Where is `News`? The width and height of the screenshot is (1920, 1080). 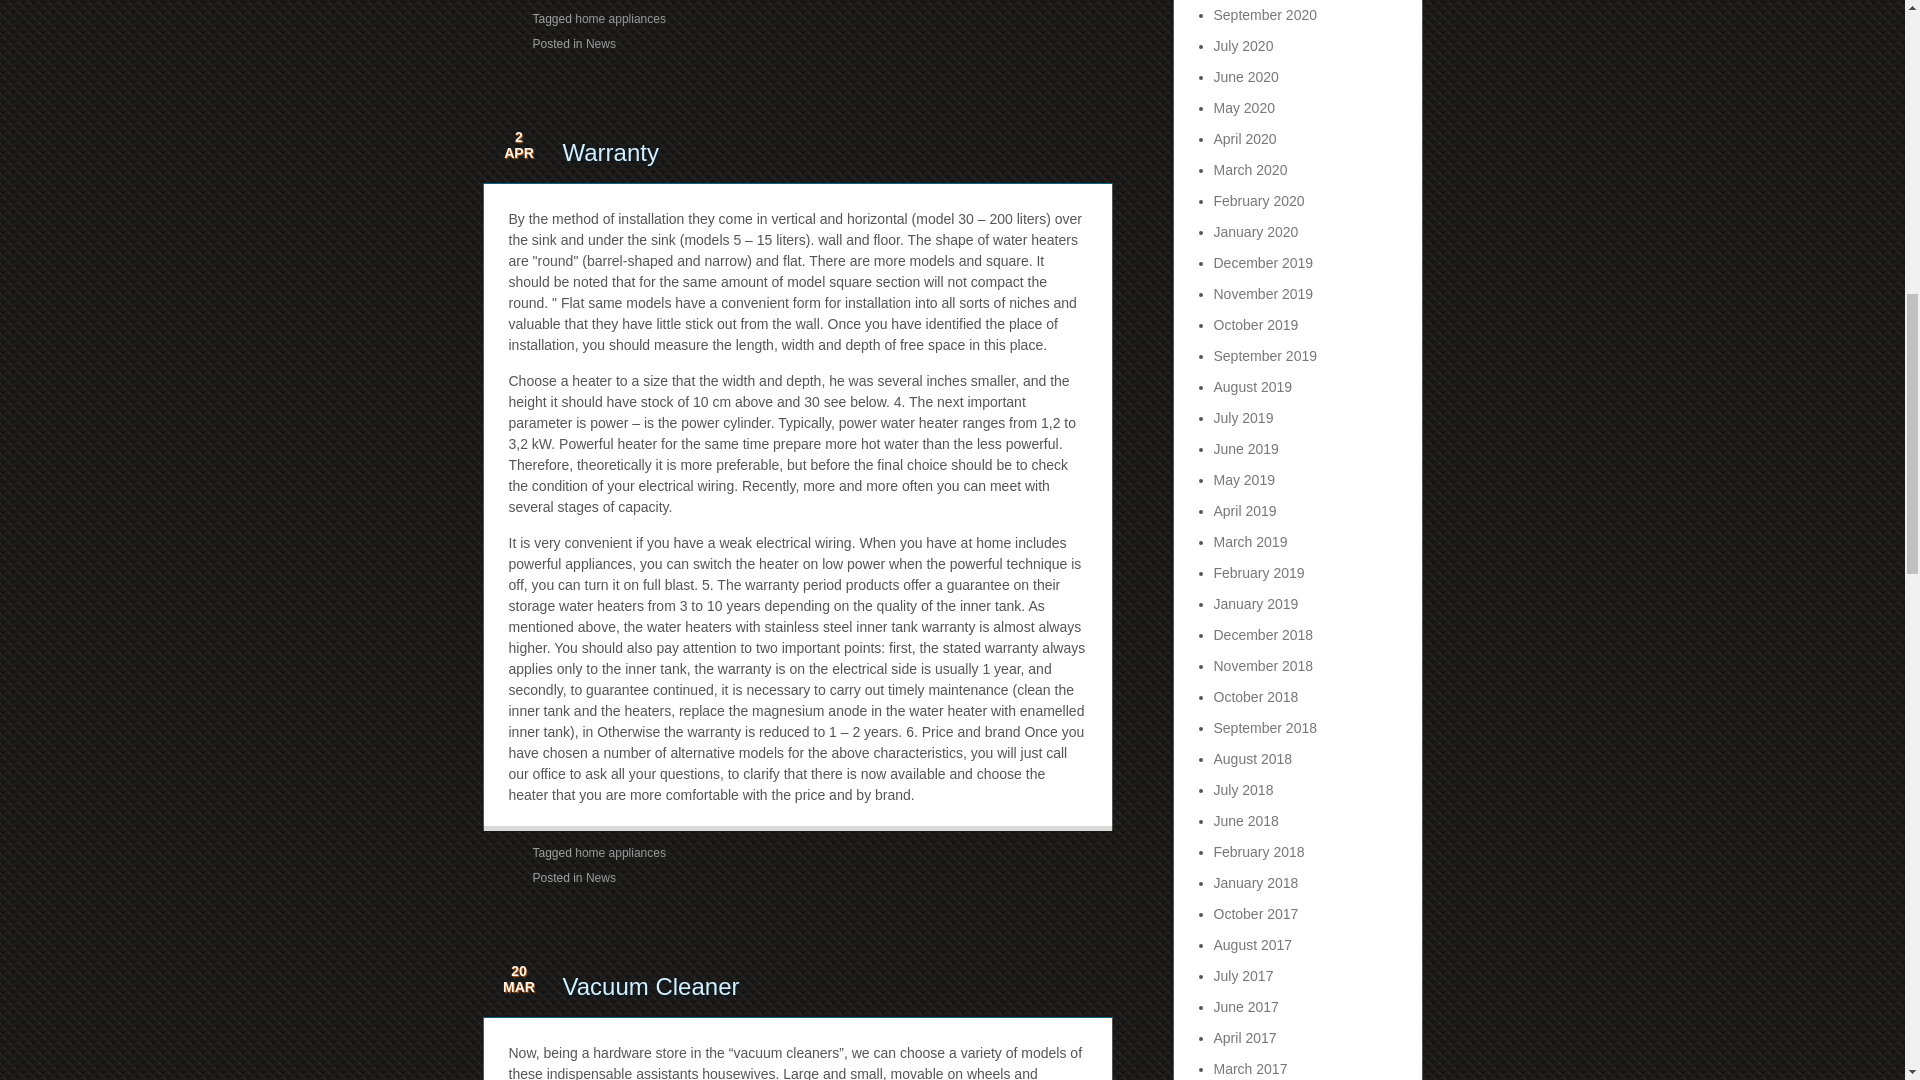 News is located at coordinates (600, 877).